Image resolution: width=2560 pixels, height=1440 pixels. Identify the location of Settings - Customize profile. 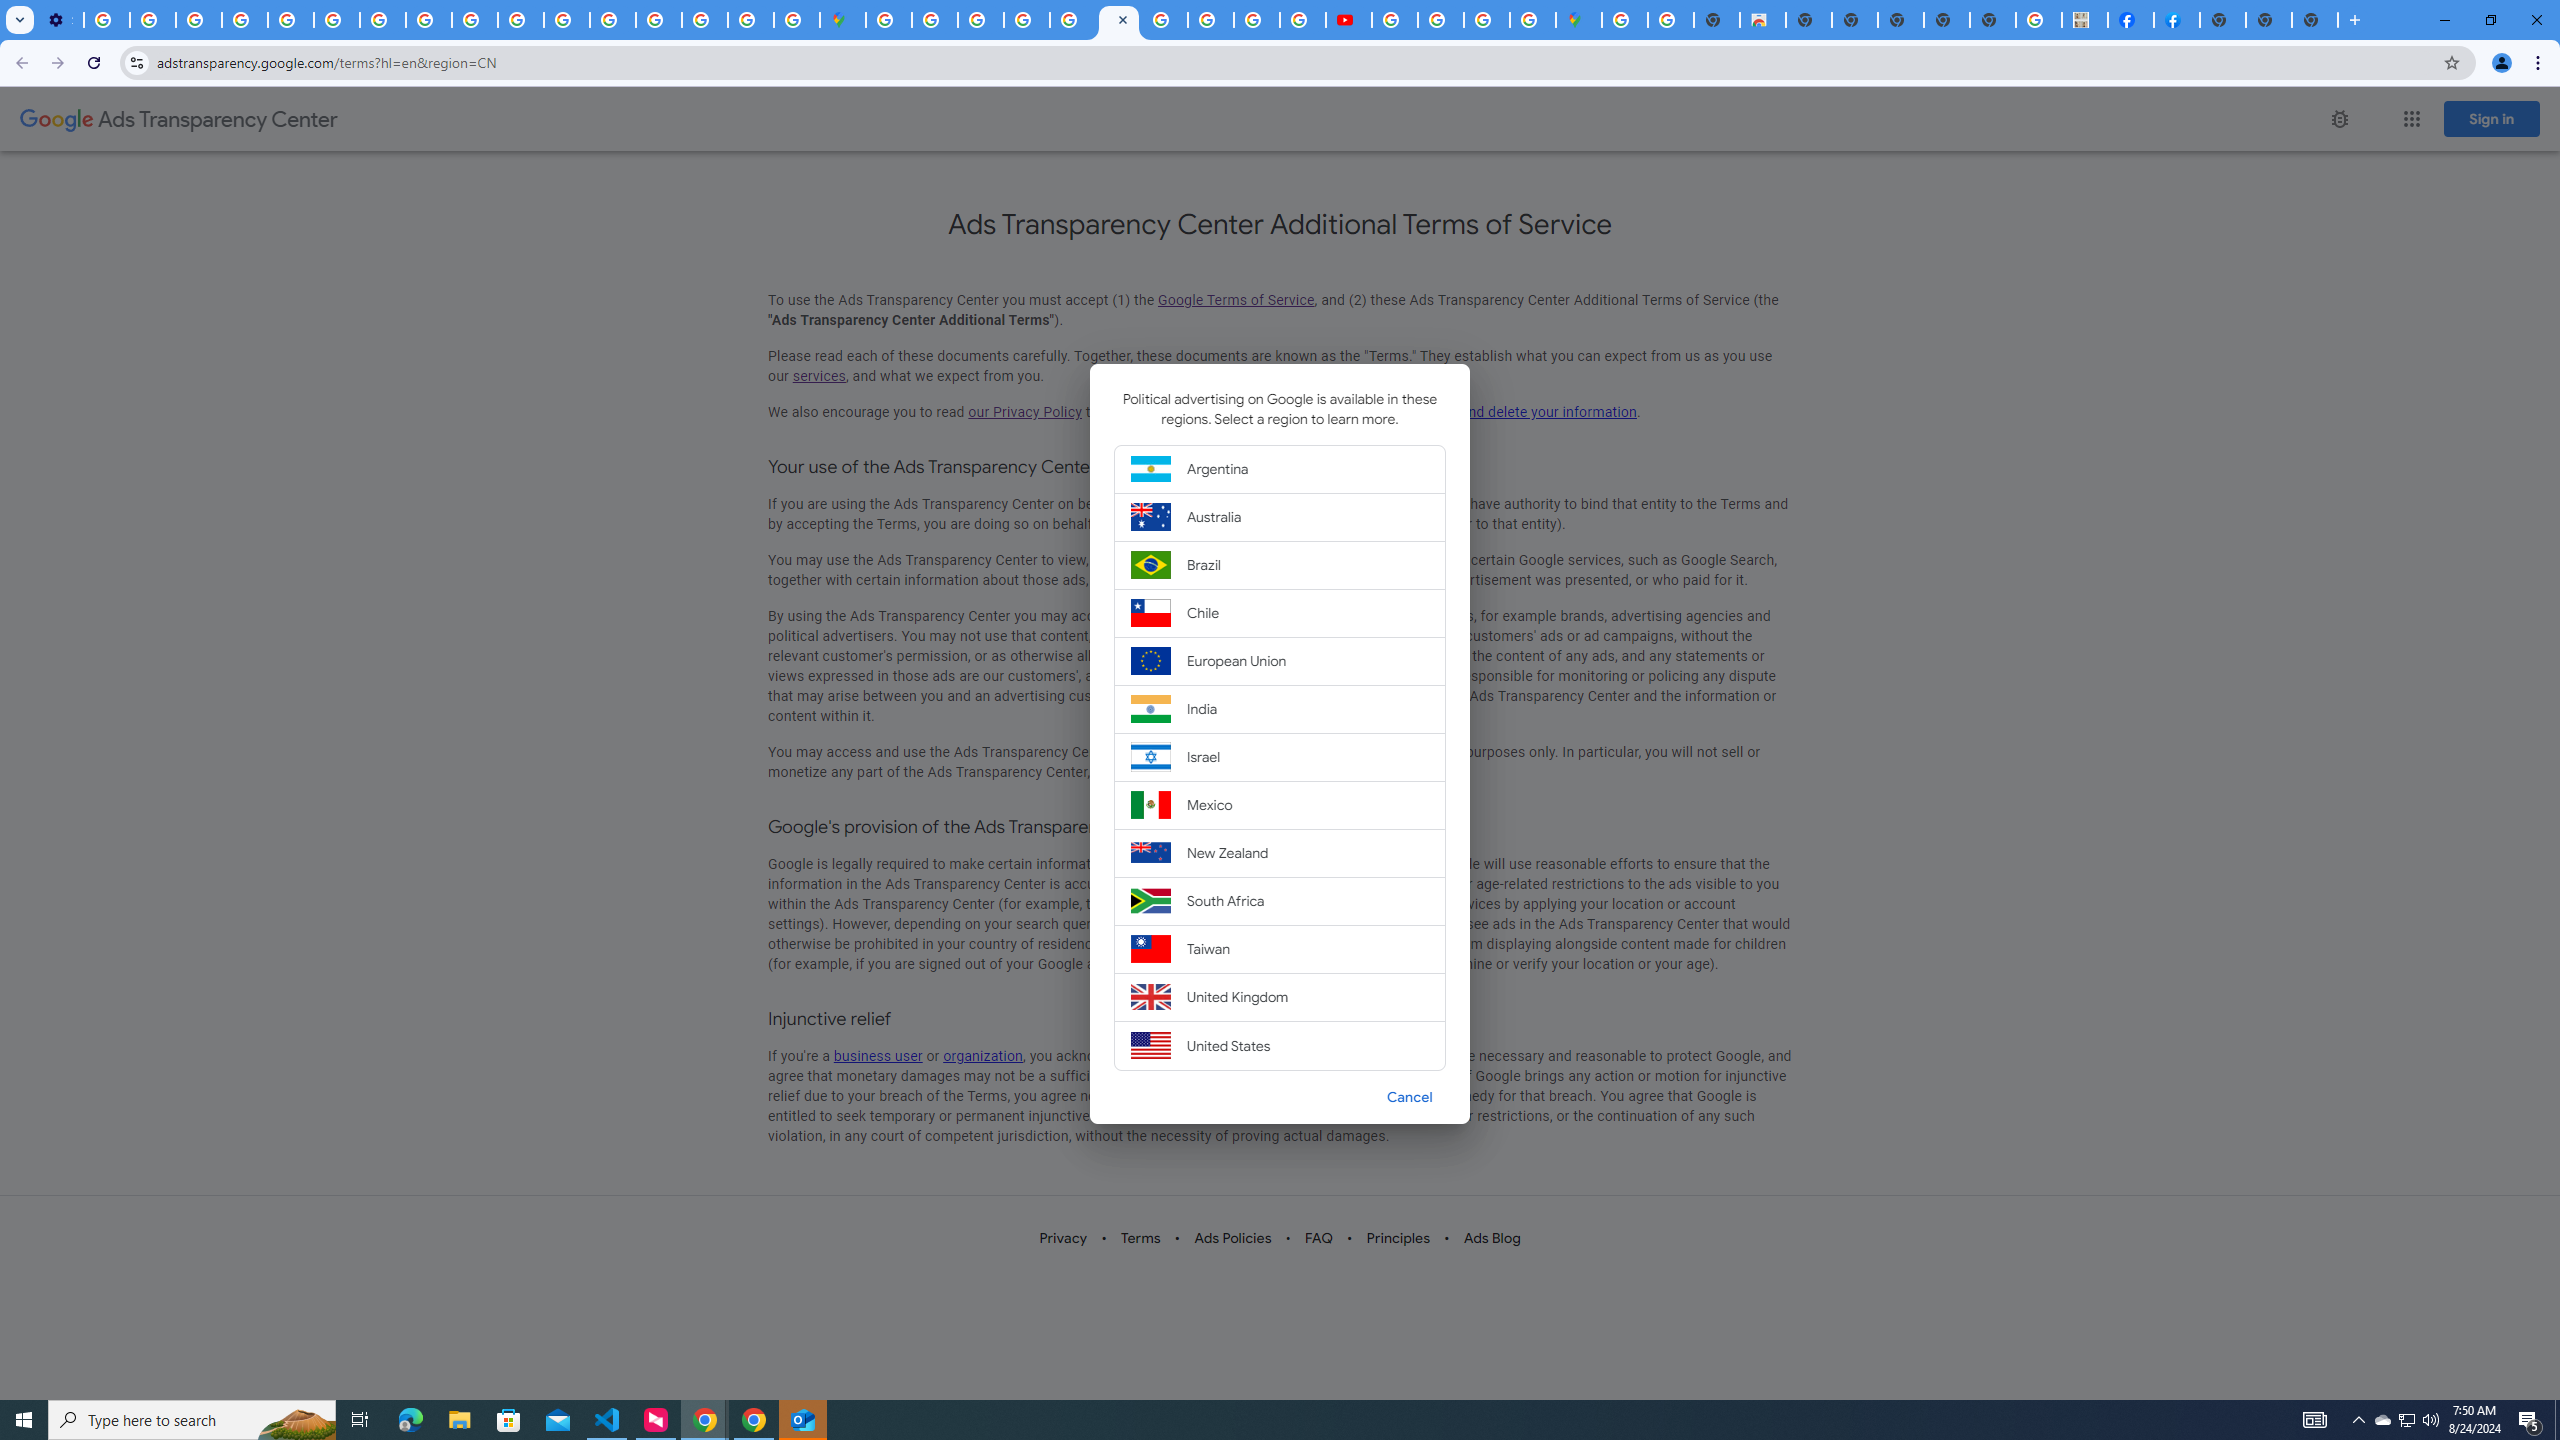
(60, 20).